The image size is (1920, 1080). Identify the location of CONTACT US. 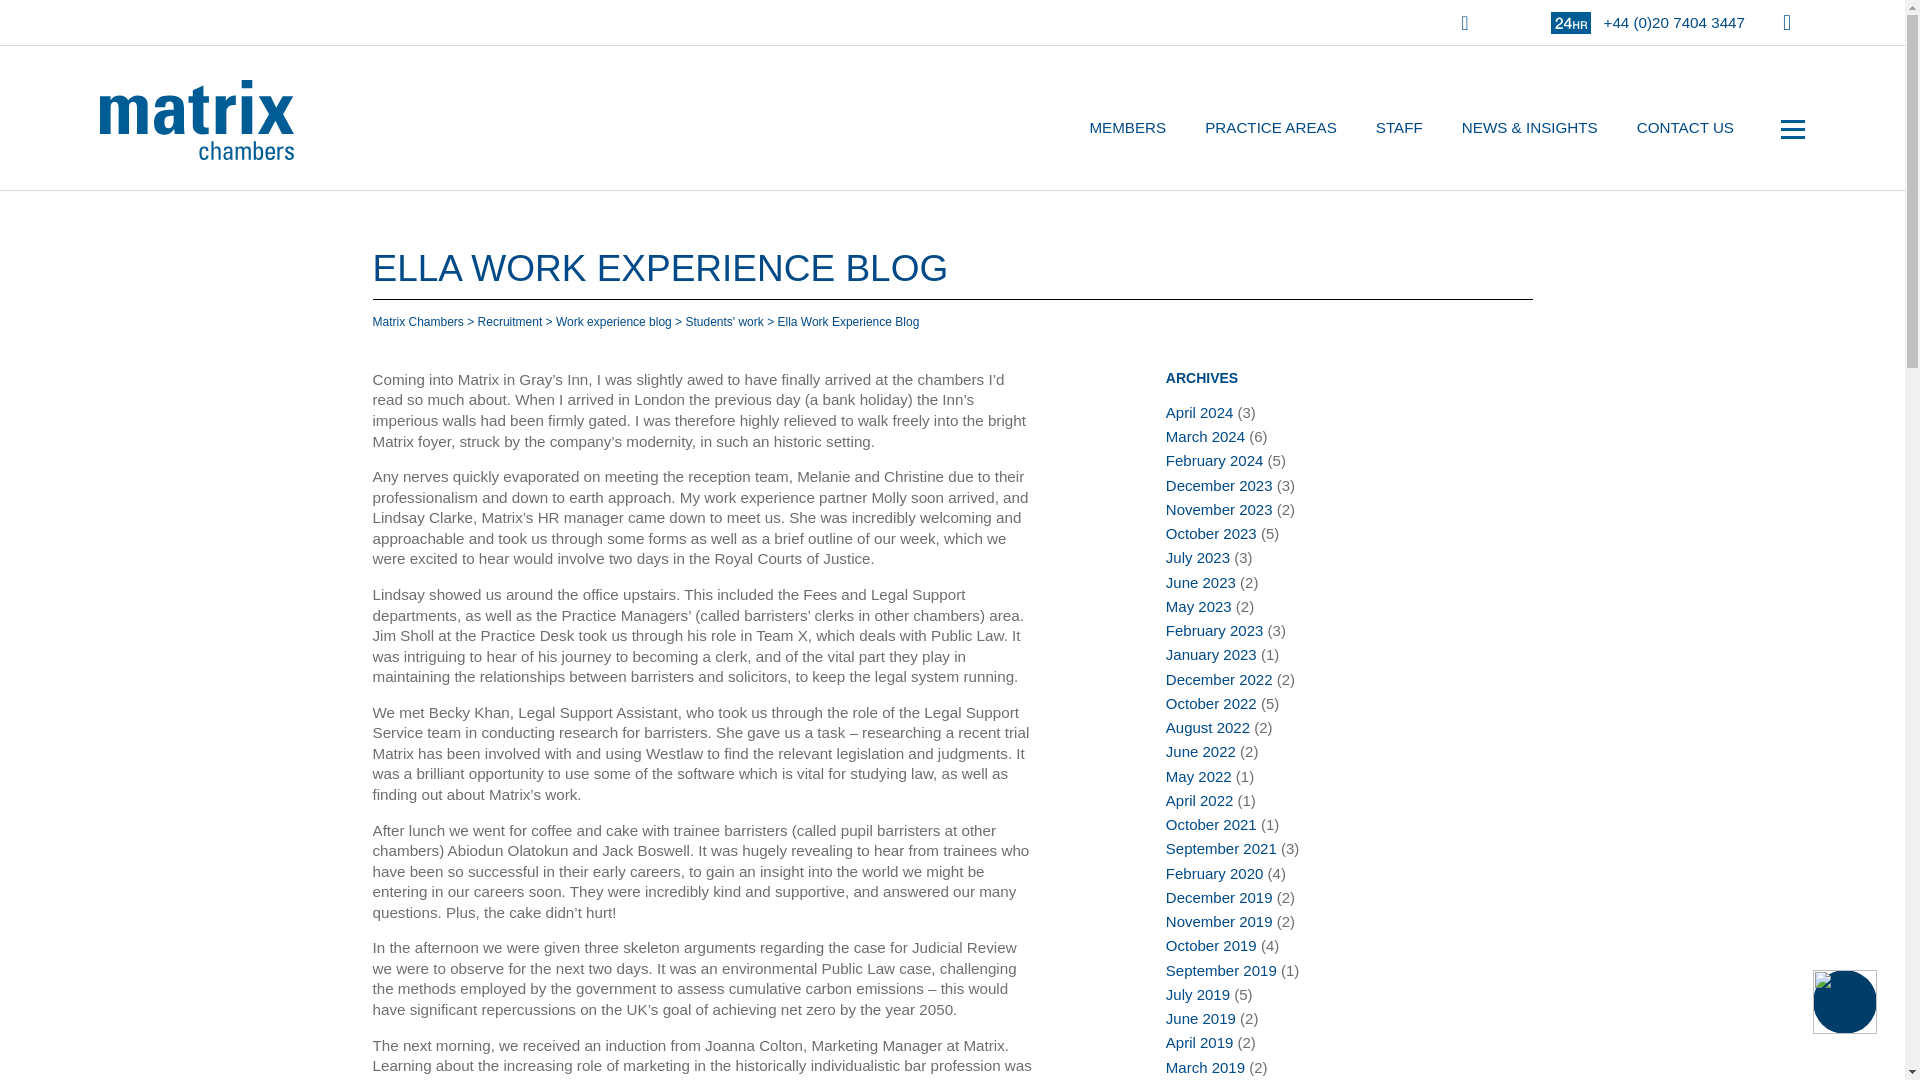
(1686, 128).